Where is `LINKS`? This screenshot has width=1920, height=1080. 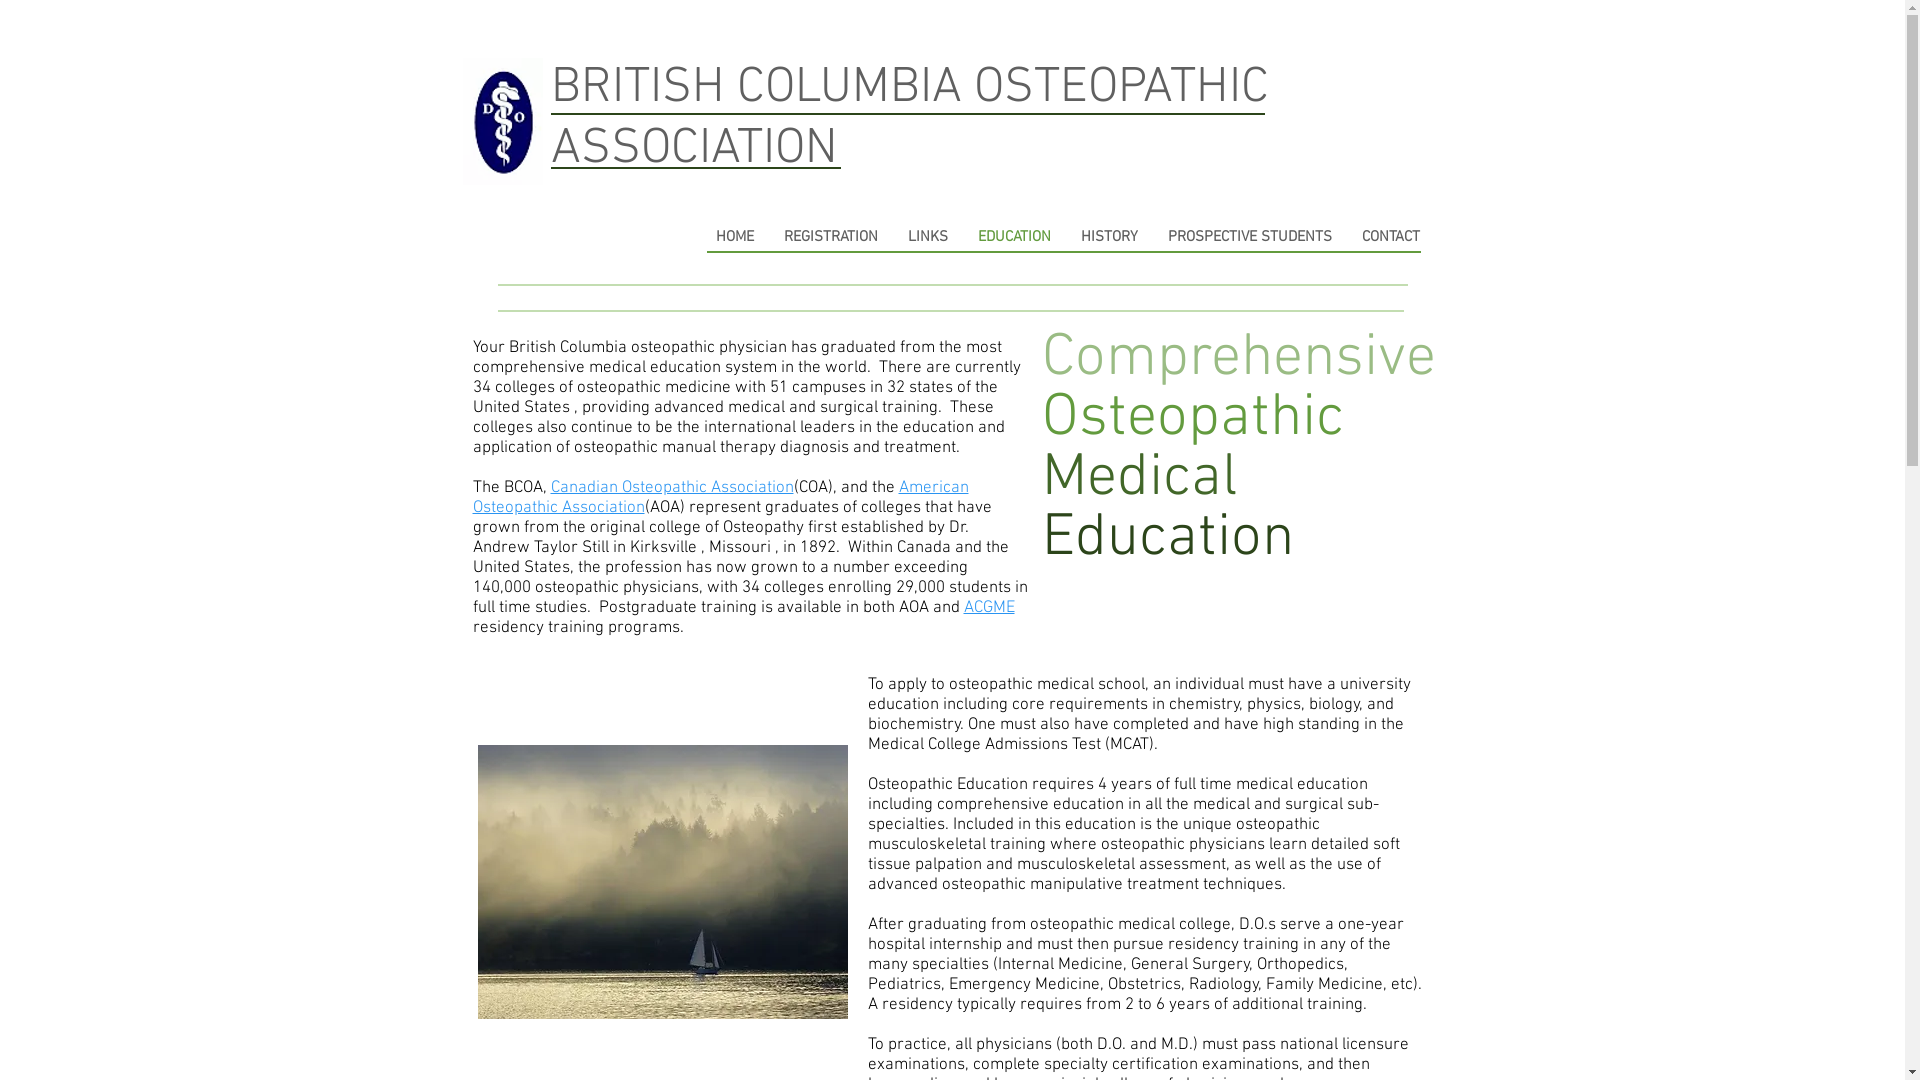
LINKS is located at coordinates (927, 237).